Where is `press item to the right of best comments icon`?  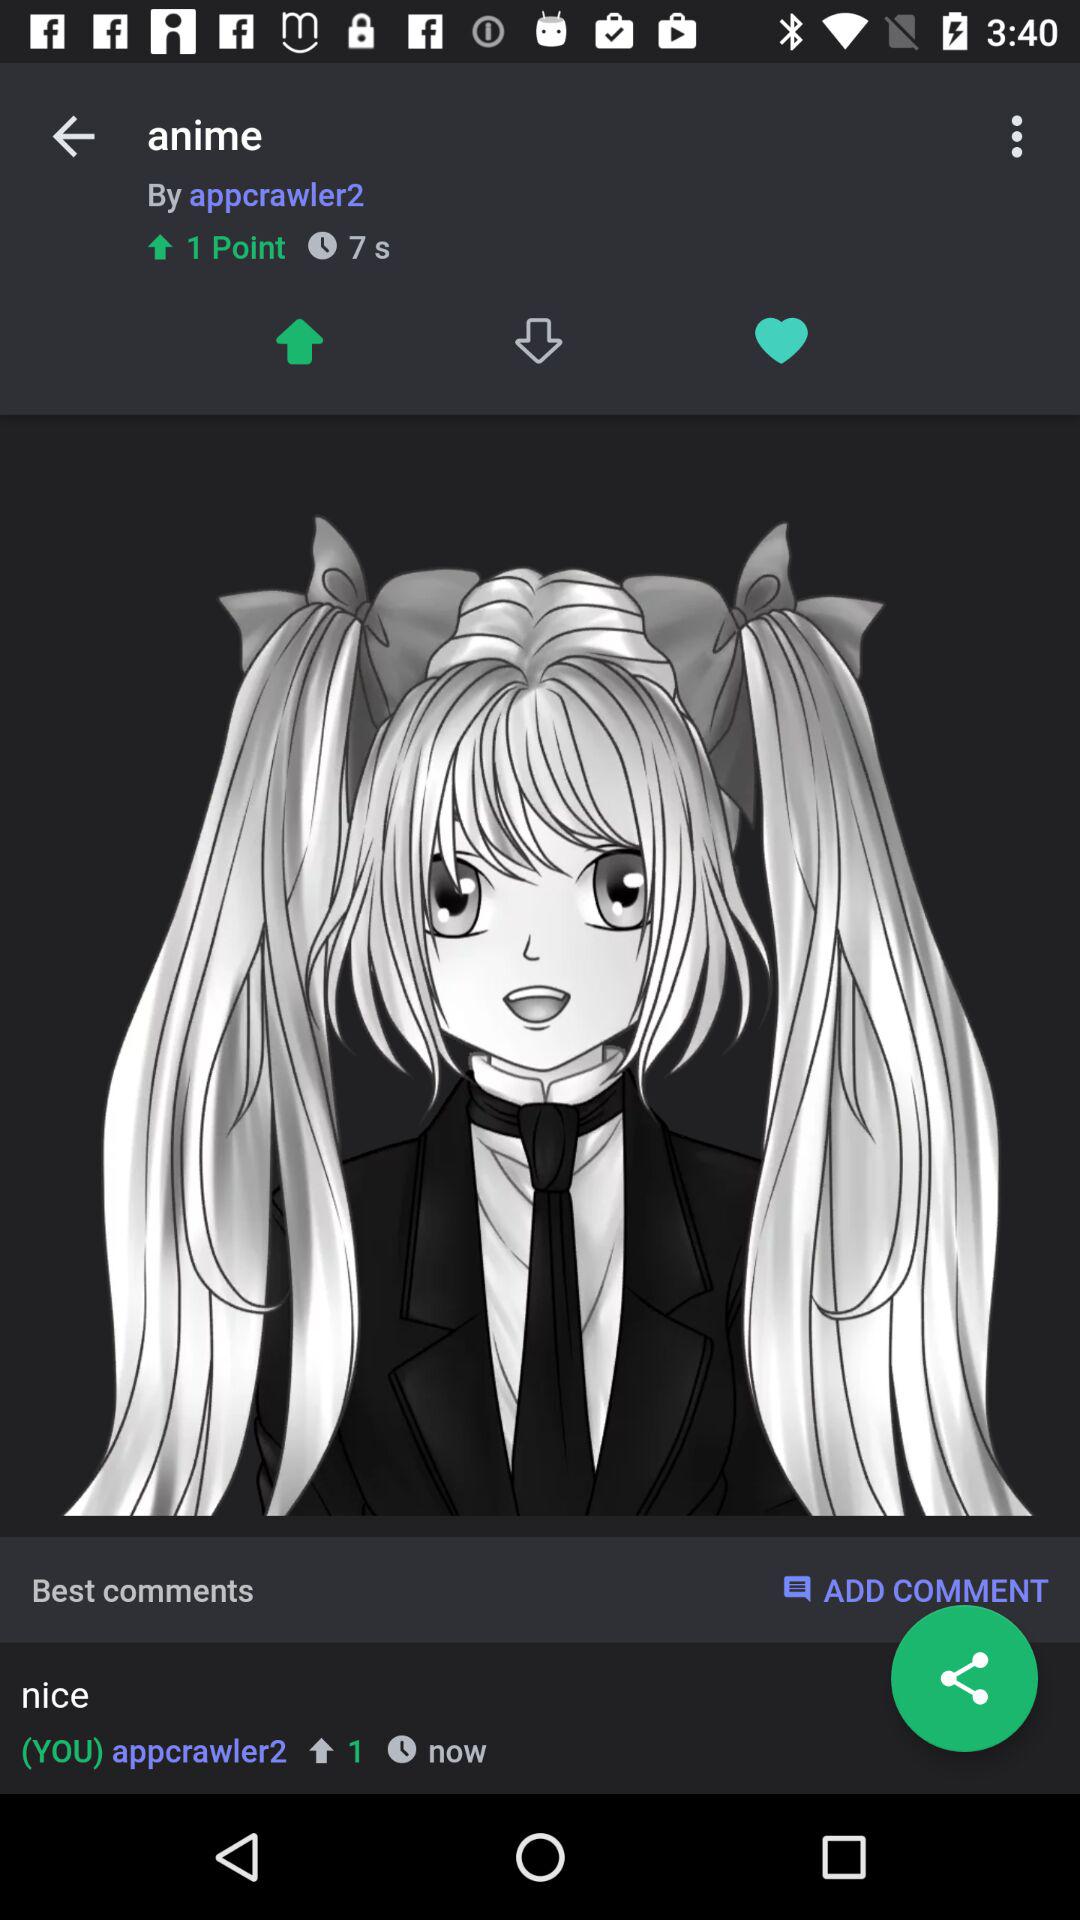
press item to the right of best comments icon is located at coordinates (914, 1589).